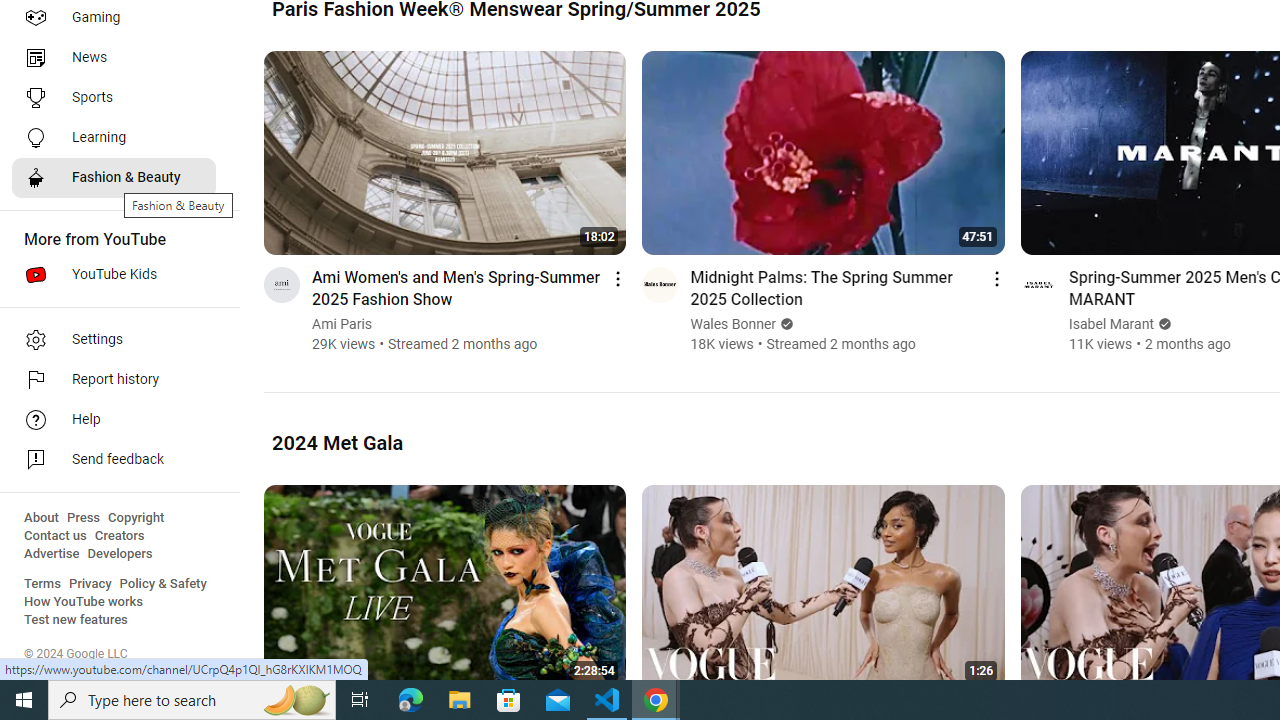 This screenshot has width=1280, height=720. I want to click on Wales Bonner, so click(734, 324).